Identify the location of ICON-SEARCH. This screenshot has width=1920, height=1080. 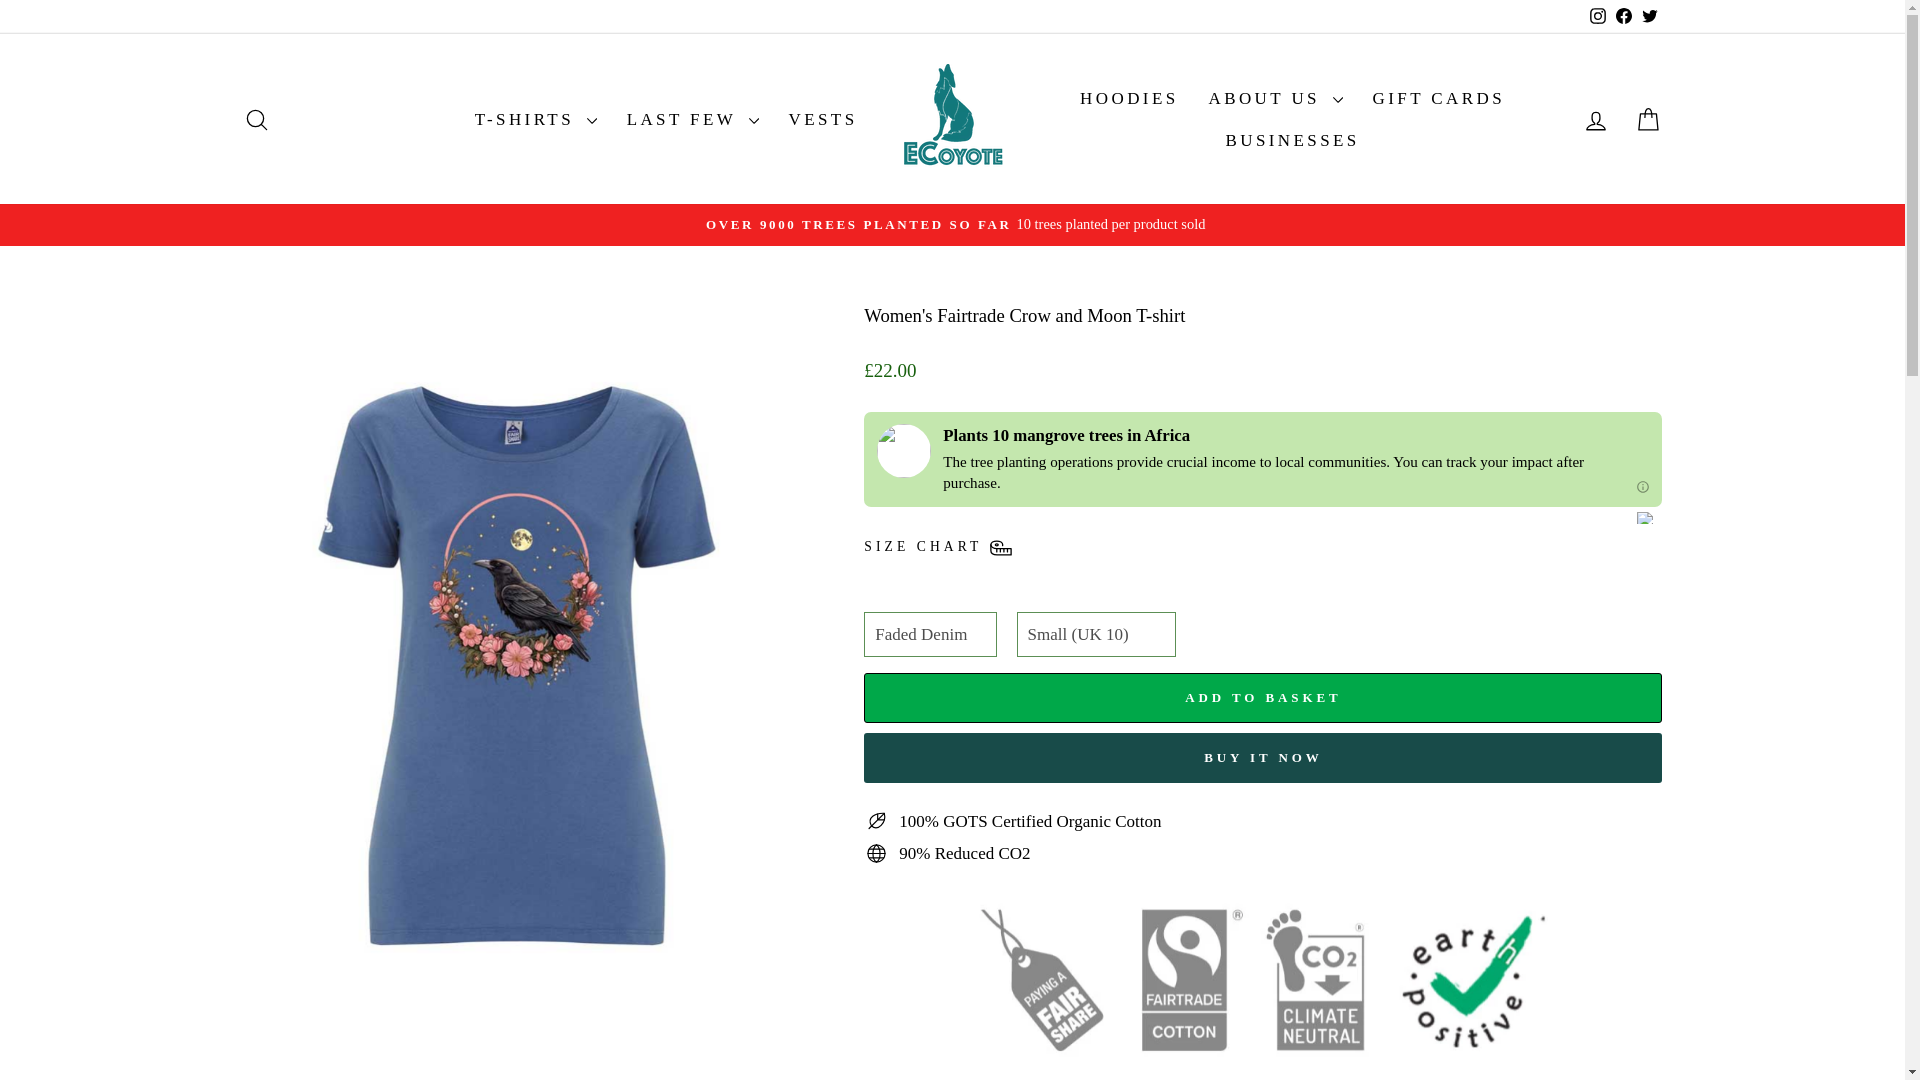
(1648, 16).